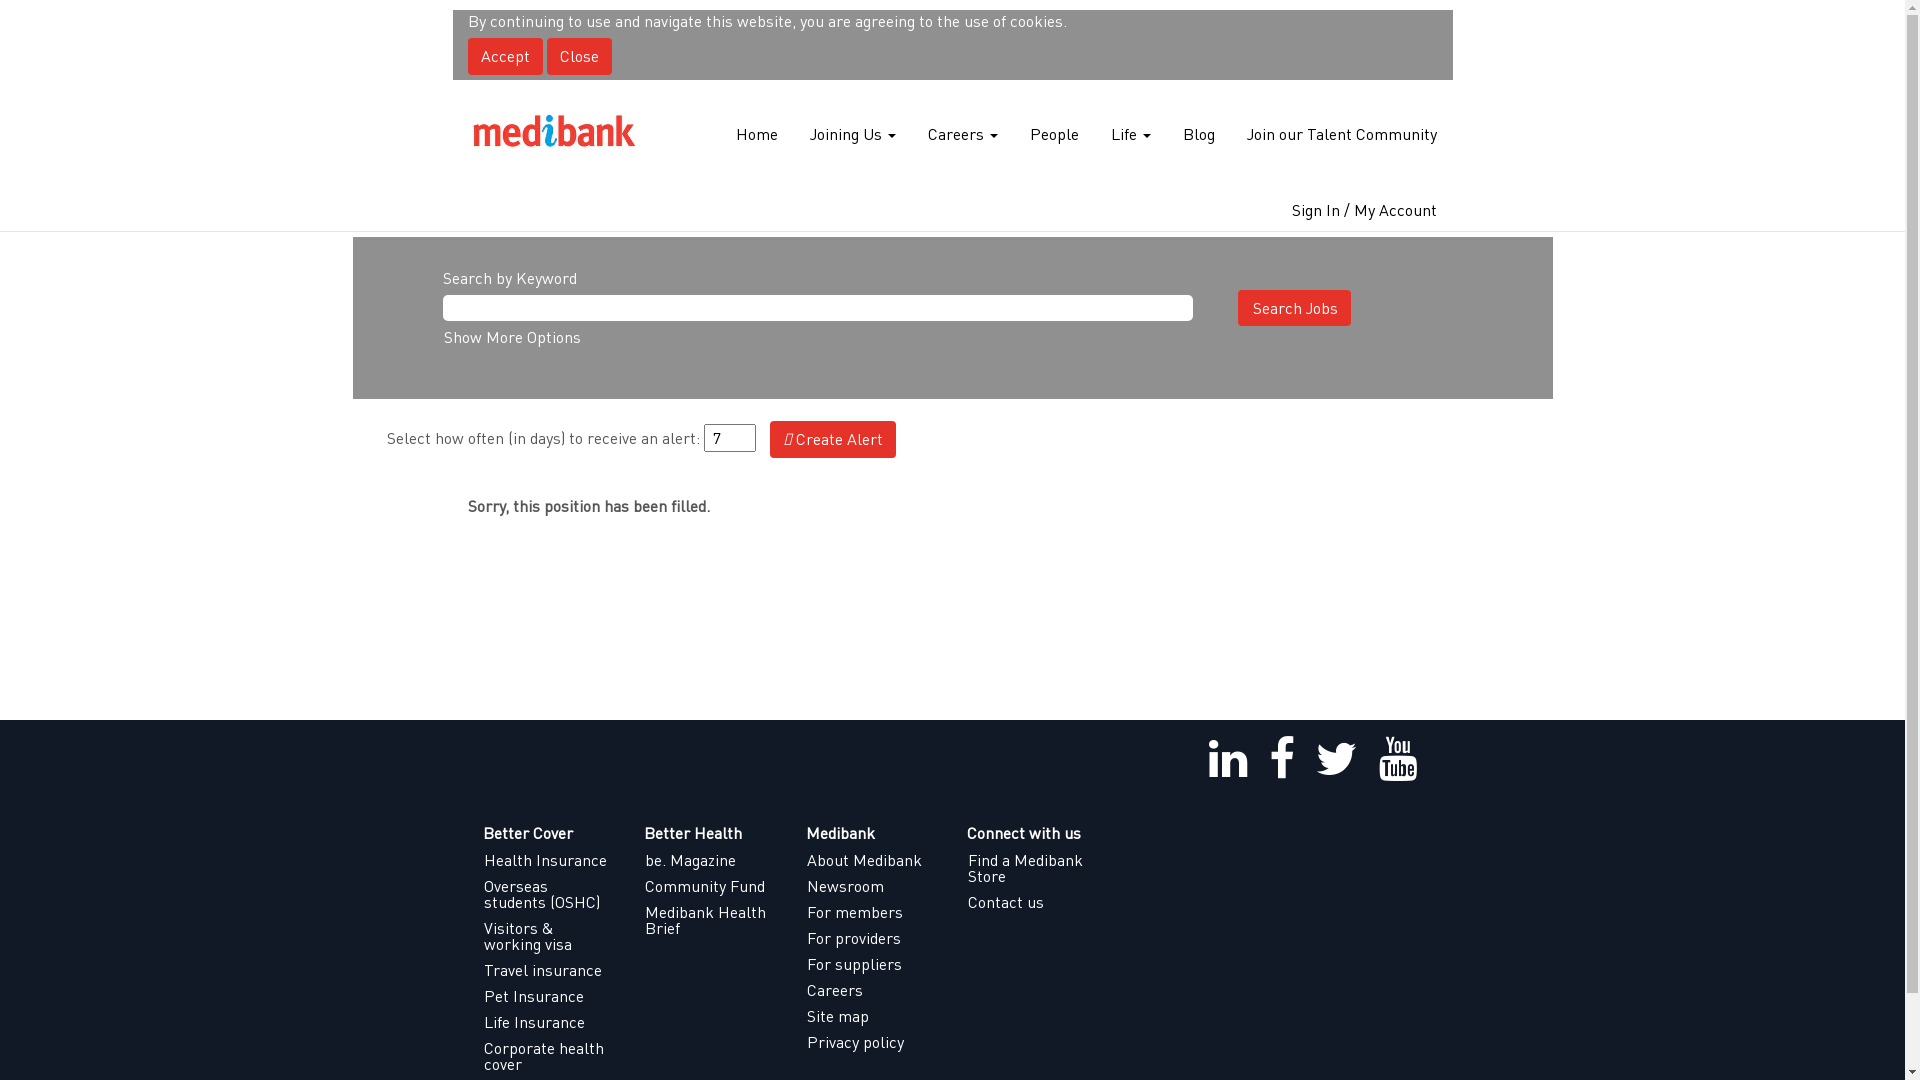  Describe the element at coordinates (512, 336) in the screenshot. I see `Show More Options` at that location.